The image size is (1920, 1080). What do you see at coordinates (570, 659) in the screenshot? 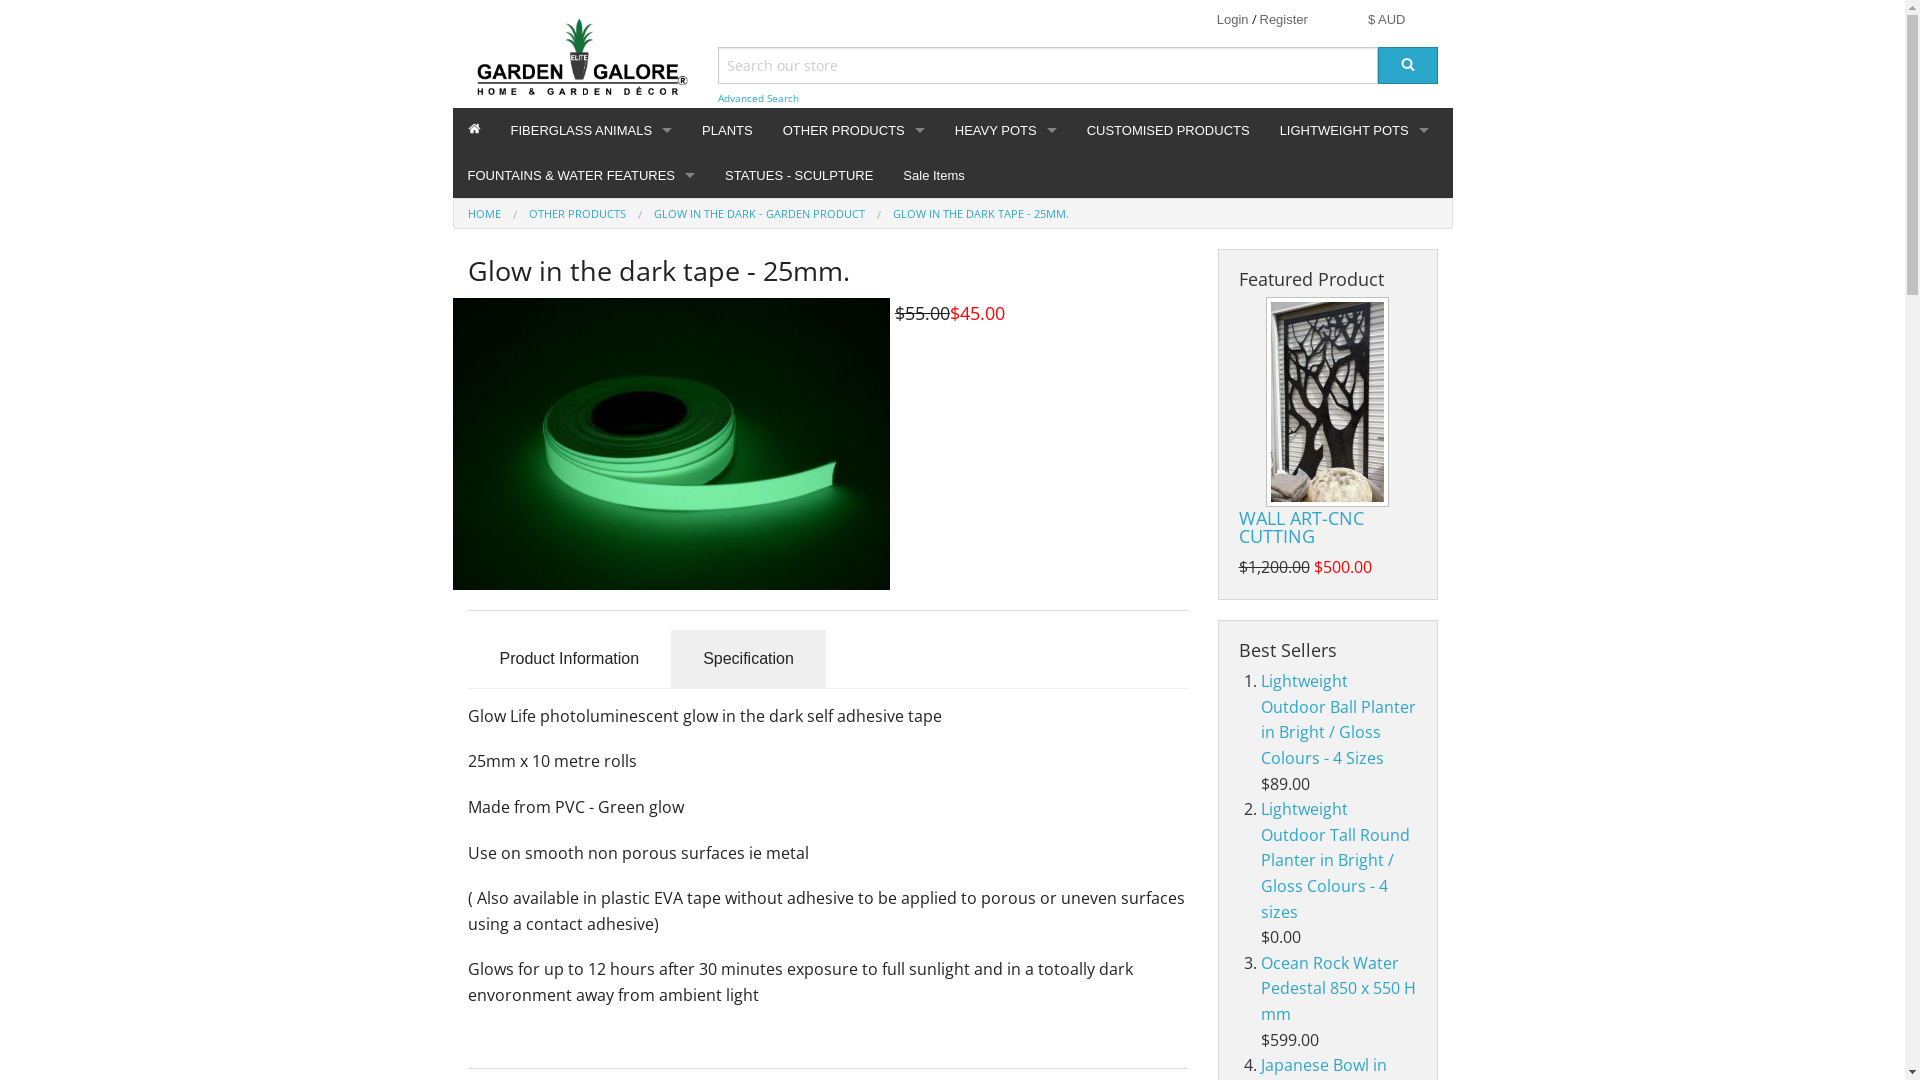
I see `Product Information` at bounding box center [570, 659].